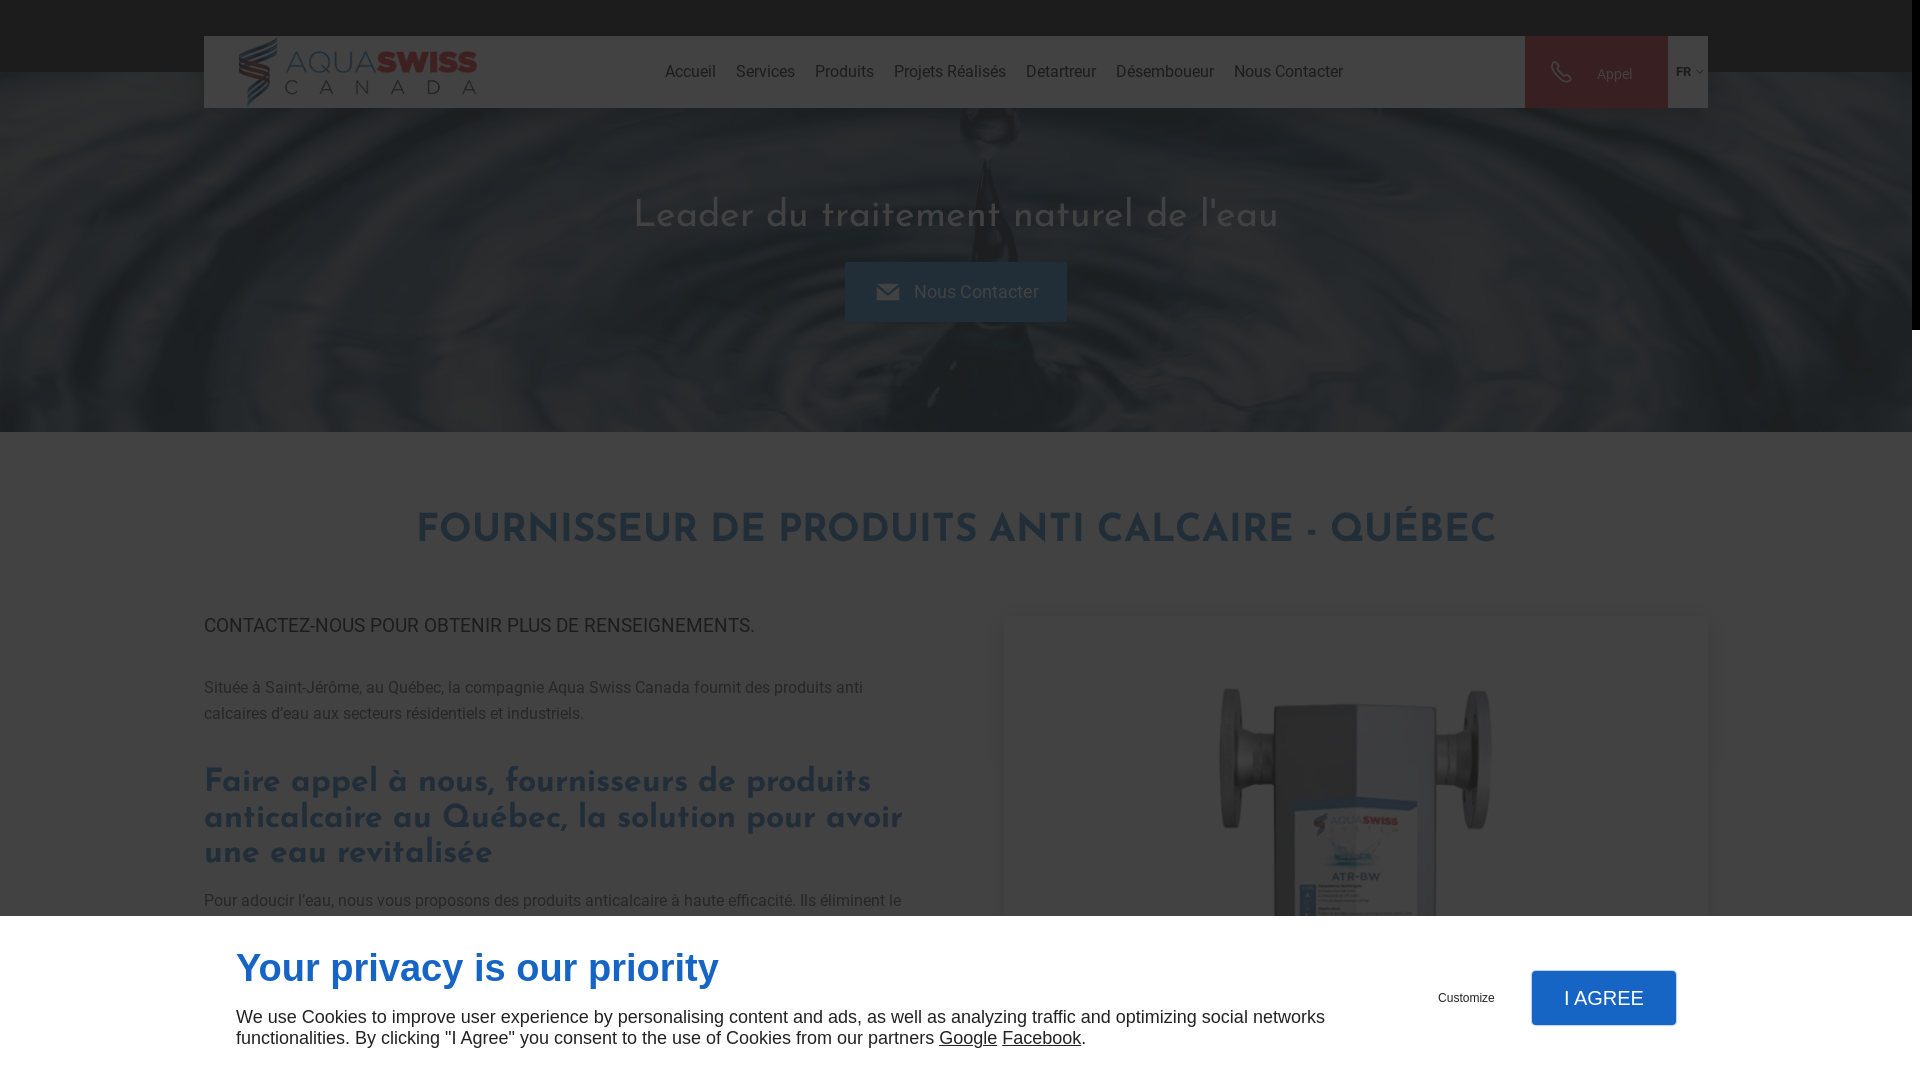  What do you see at coordinates (968, 1038) in the screenshot?
I see `Google` at bounding box center [968, 1038].